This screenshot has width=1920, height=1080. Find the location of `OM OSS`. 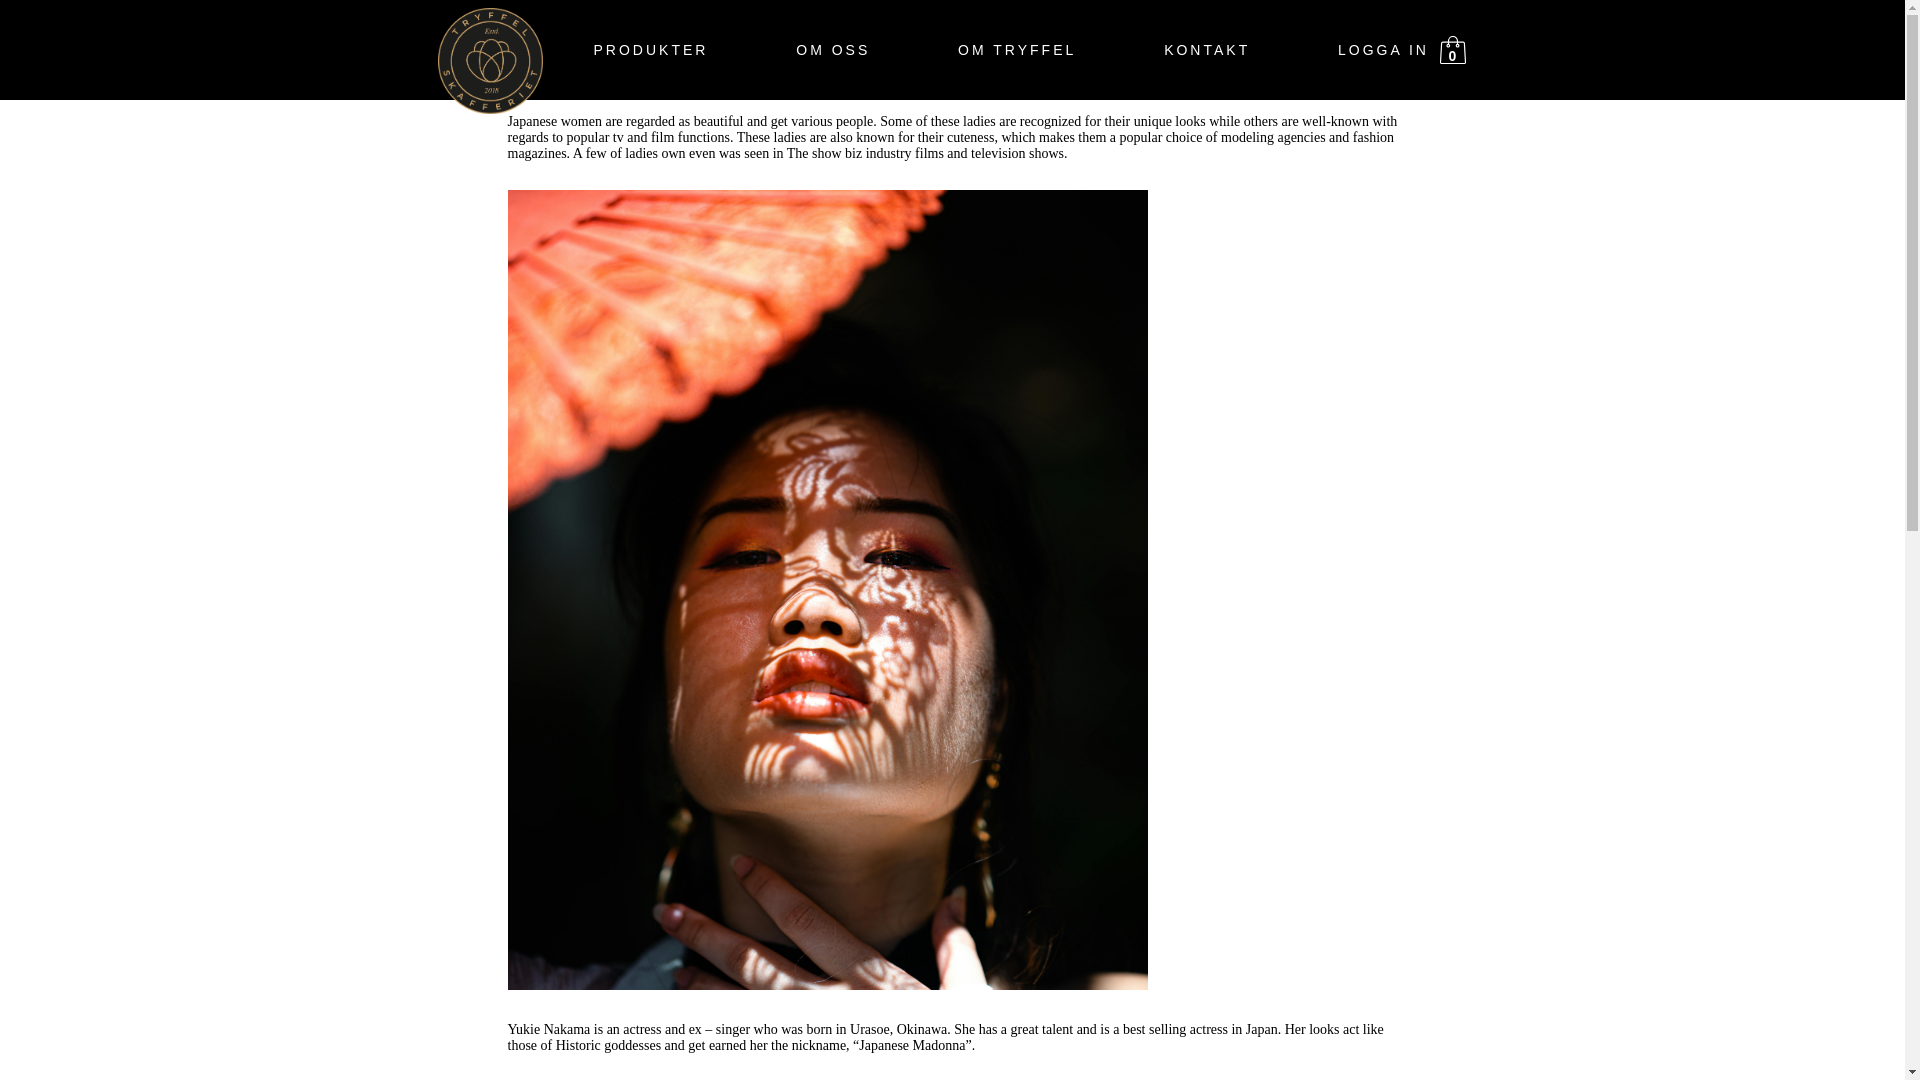

OM OSS is located at coordinates (832, 50).